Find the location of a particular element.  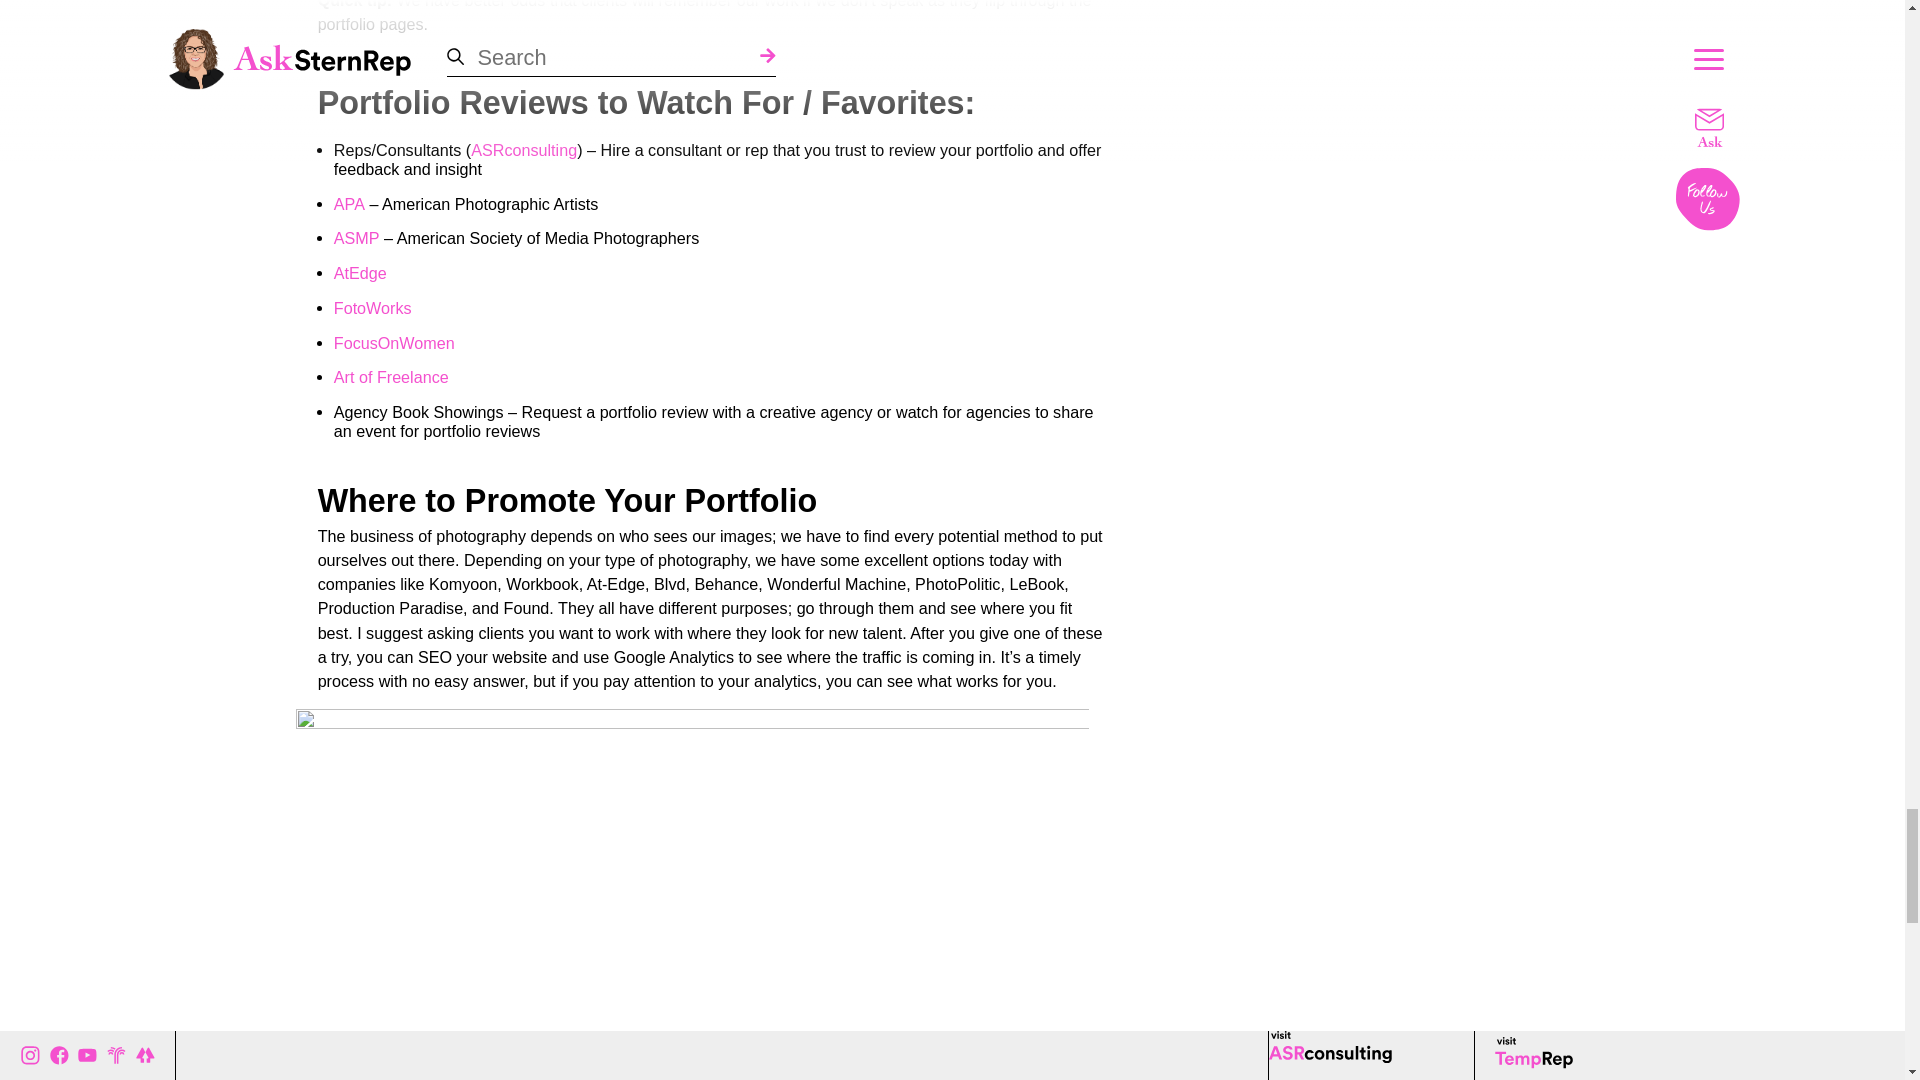

FocusOnWomen is located at coordinates (394, 343).